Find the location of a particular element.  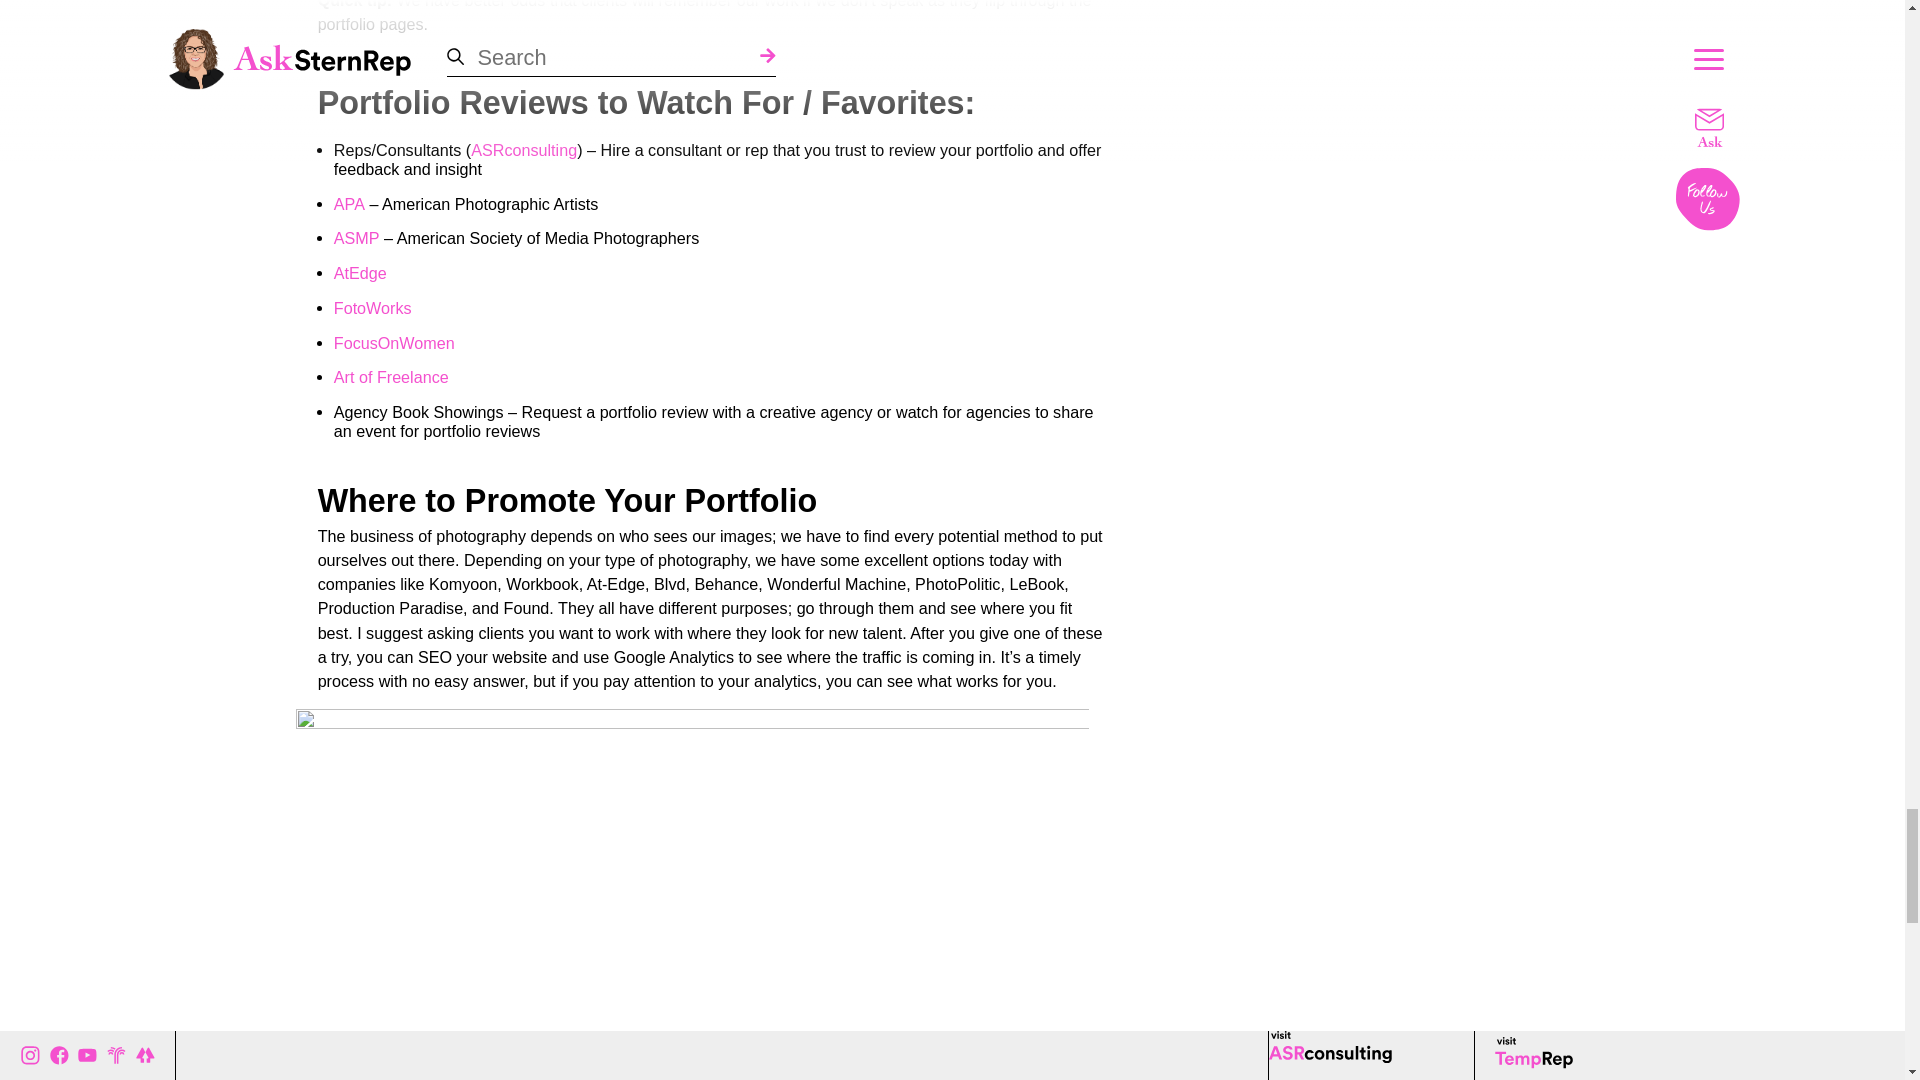

FocusOnWomen is located at coordinates (394, 343).